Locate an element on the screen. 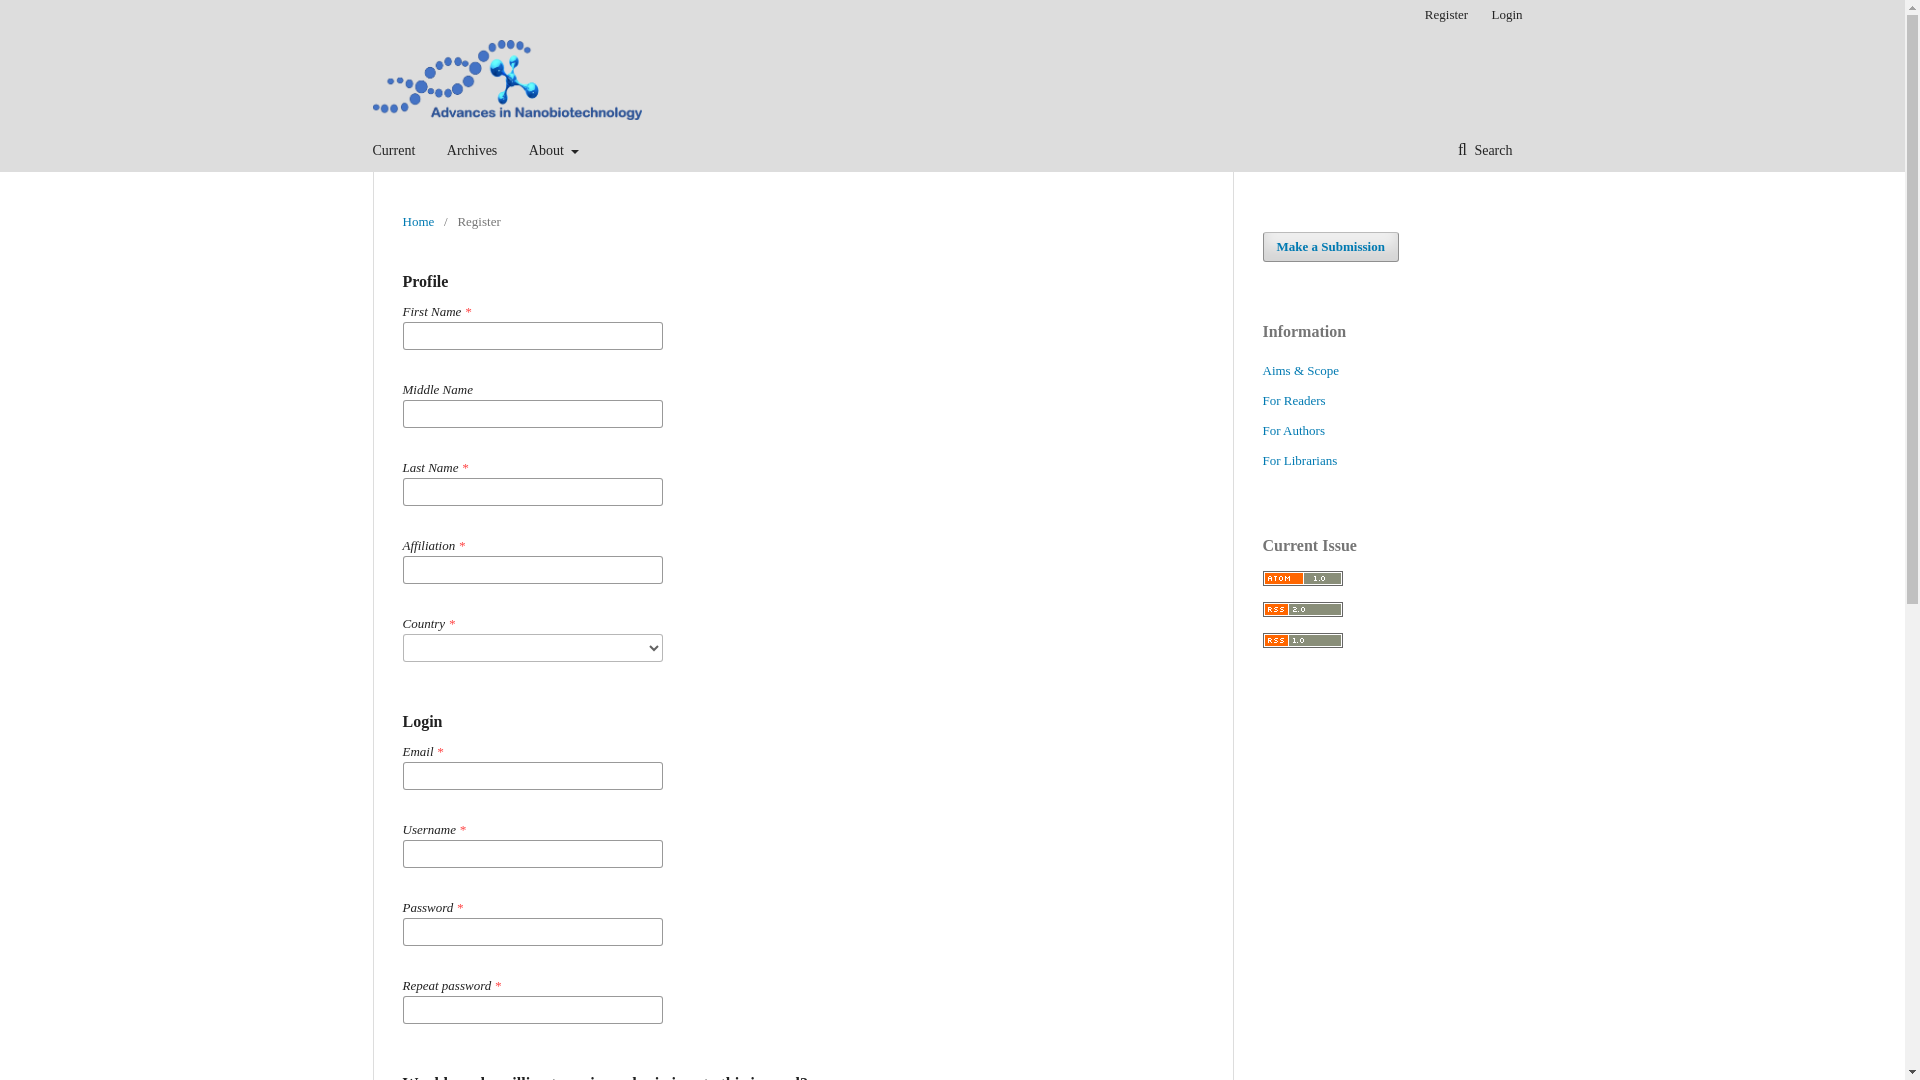 This screenshot has width=1920, height=1080. For Authors is located at coordinates (1292, 430).